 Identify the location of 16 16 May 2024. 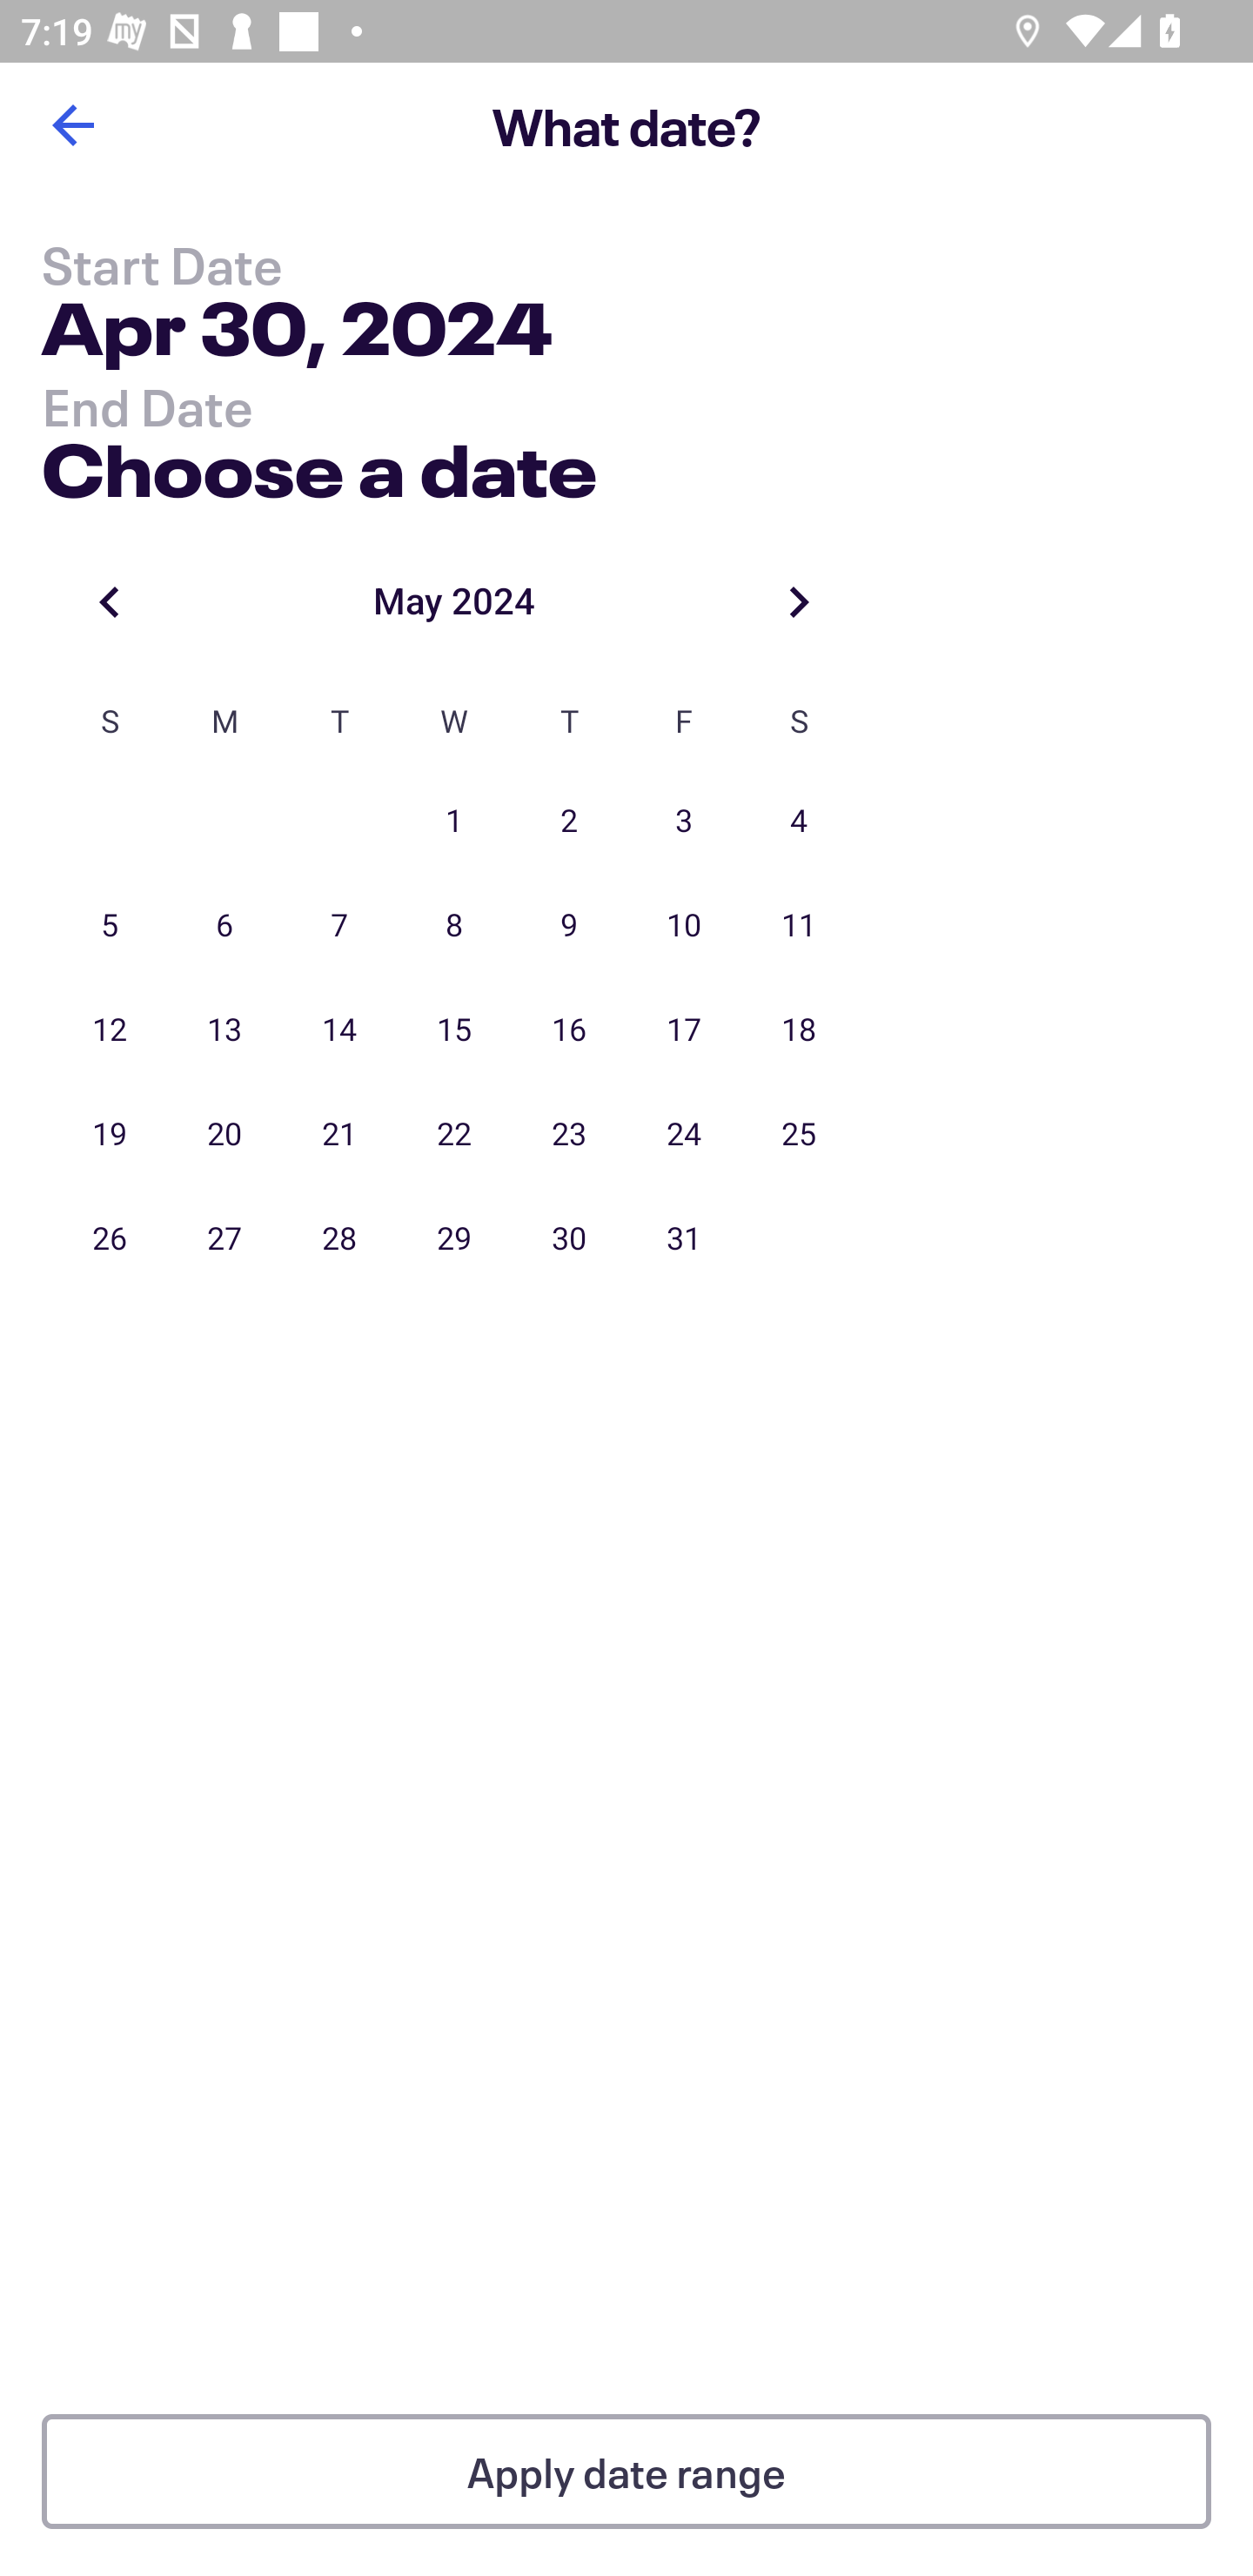
(569, 1030).